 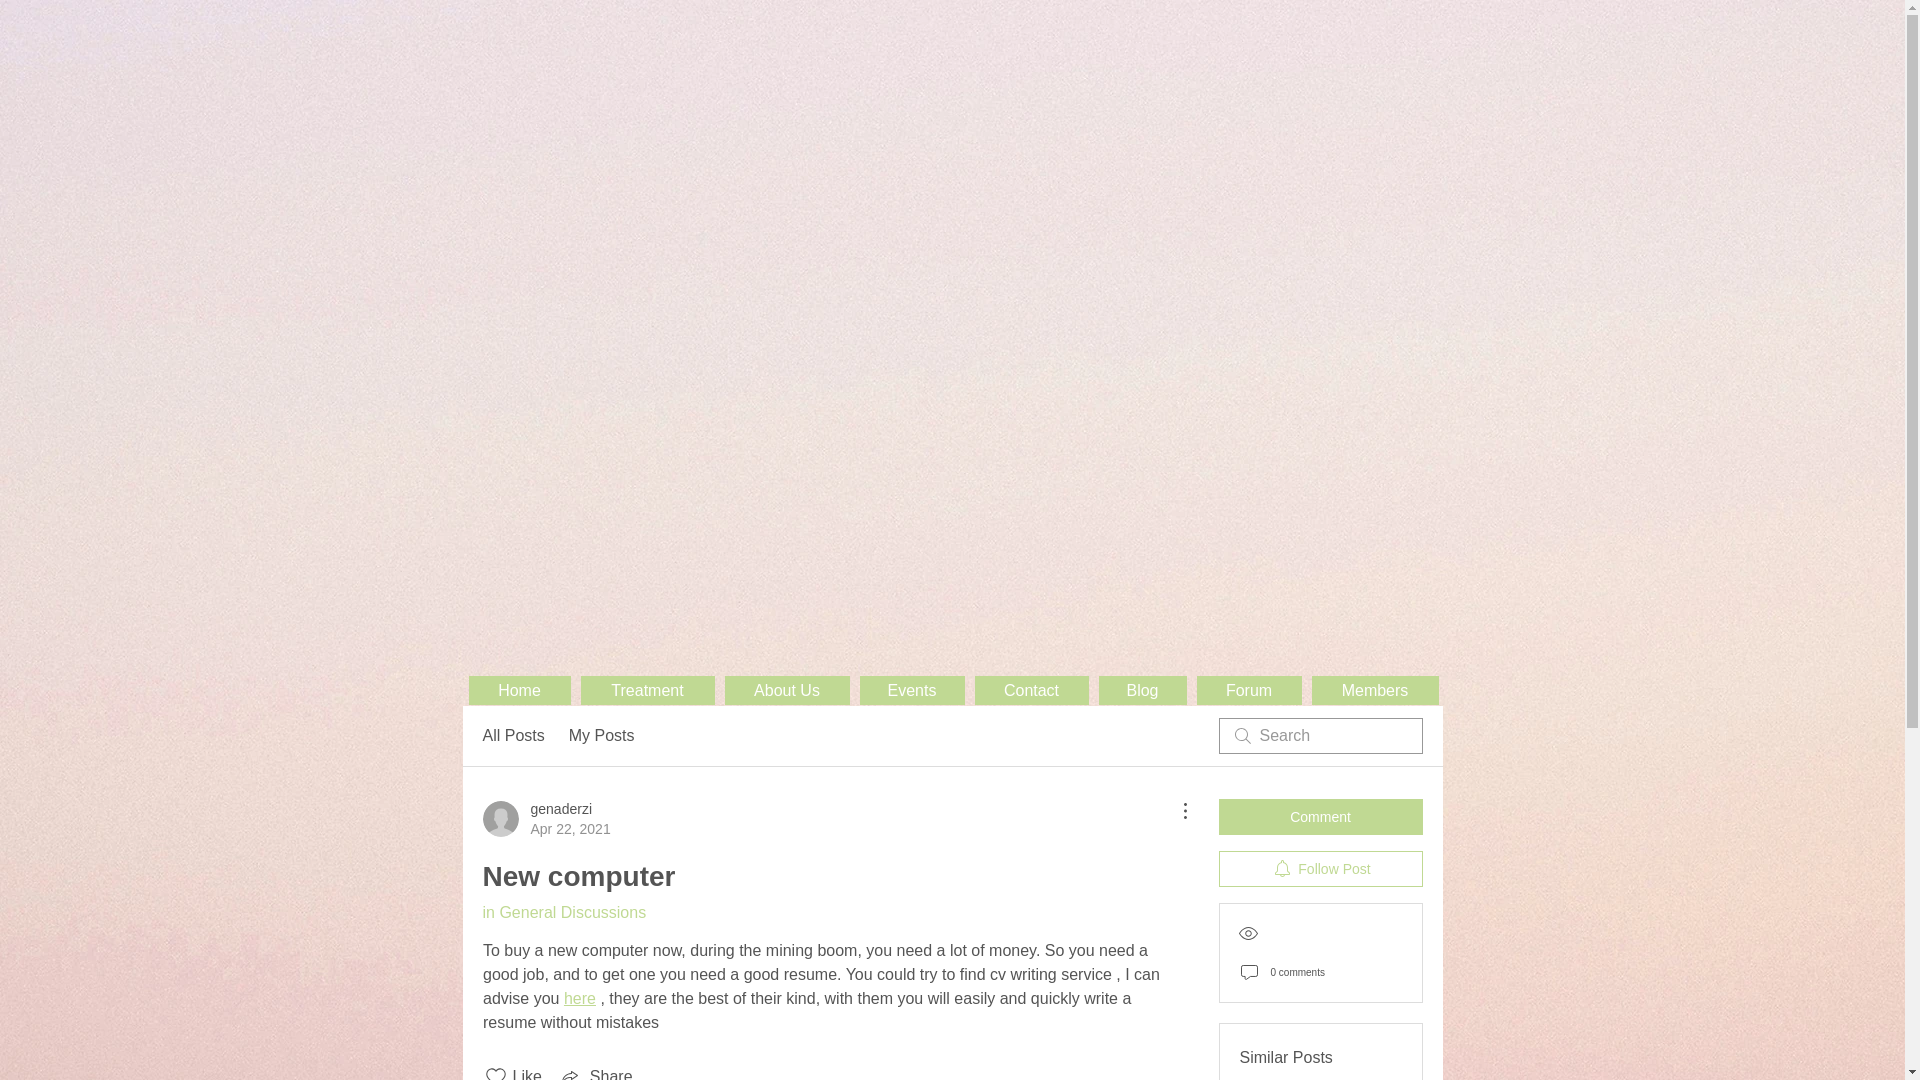 I want to click on Treatment, so click(x=646, y=690).